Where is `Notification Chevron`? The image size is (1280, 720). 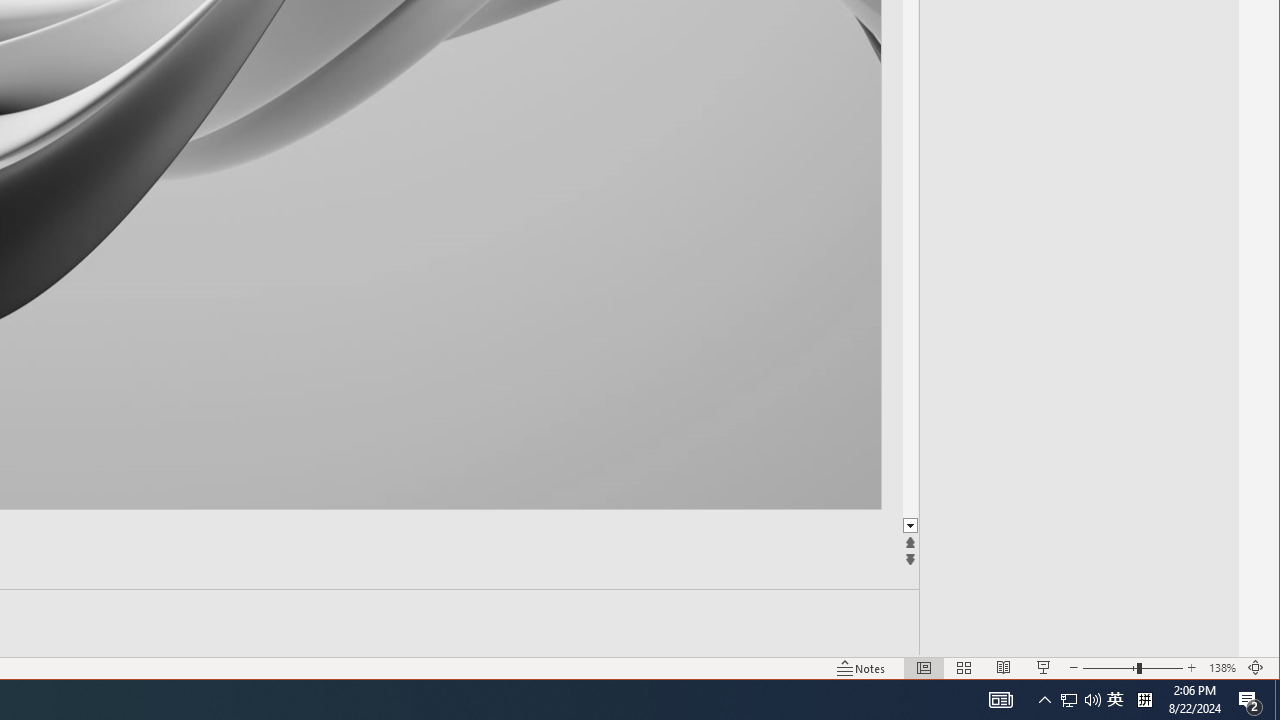
Notification Chevron is located at coordinates (1044, 700).